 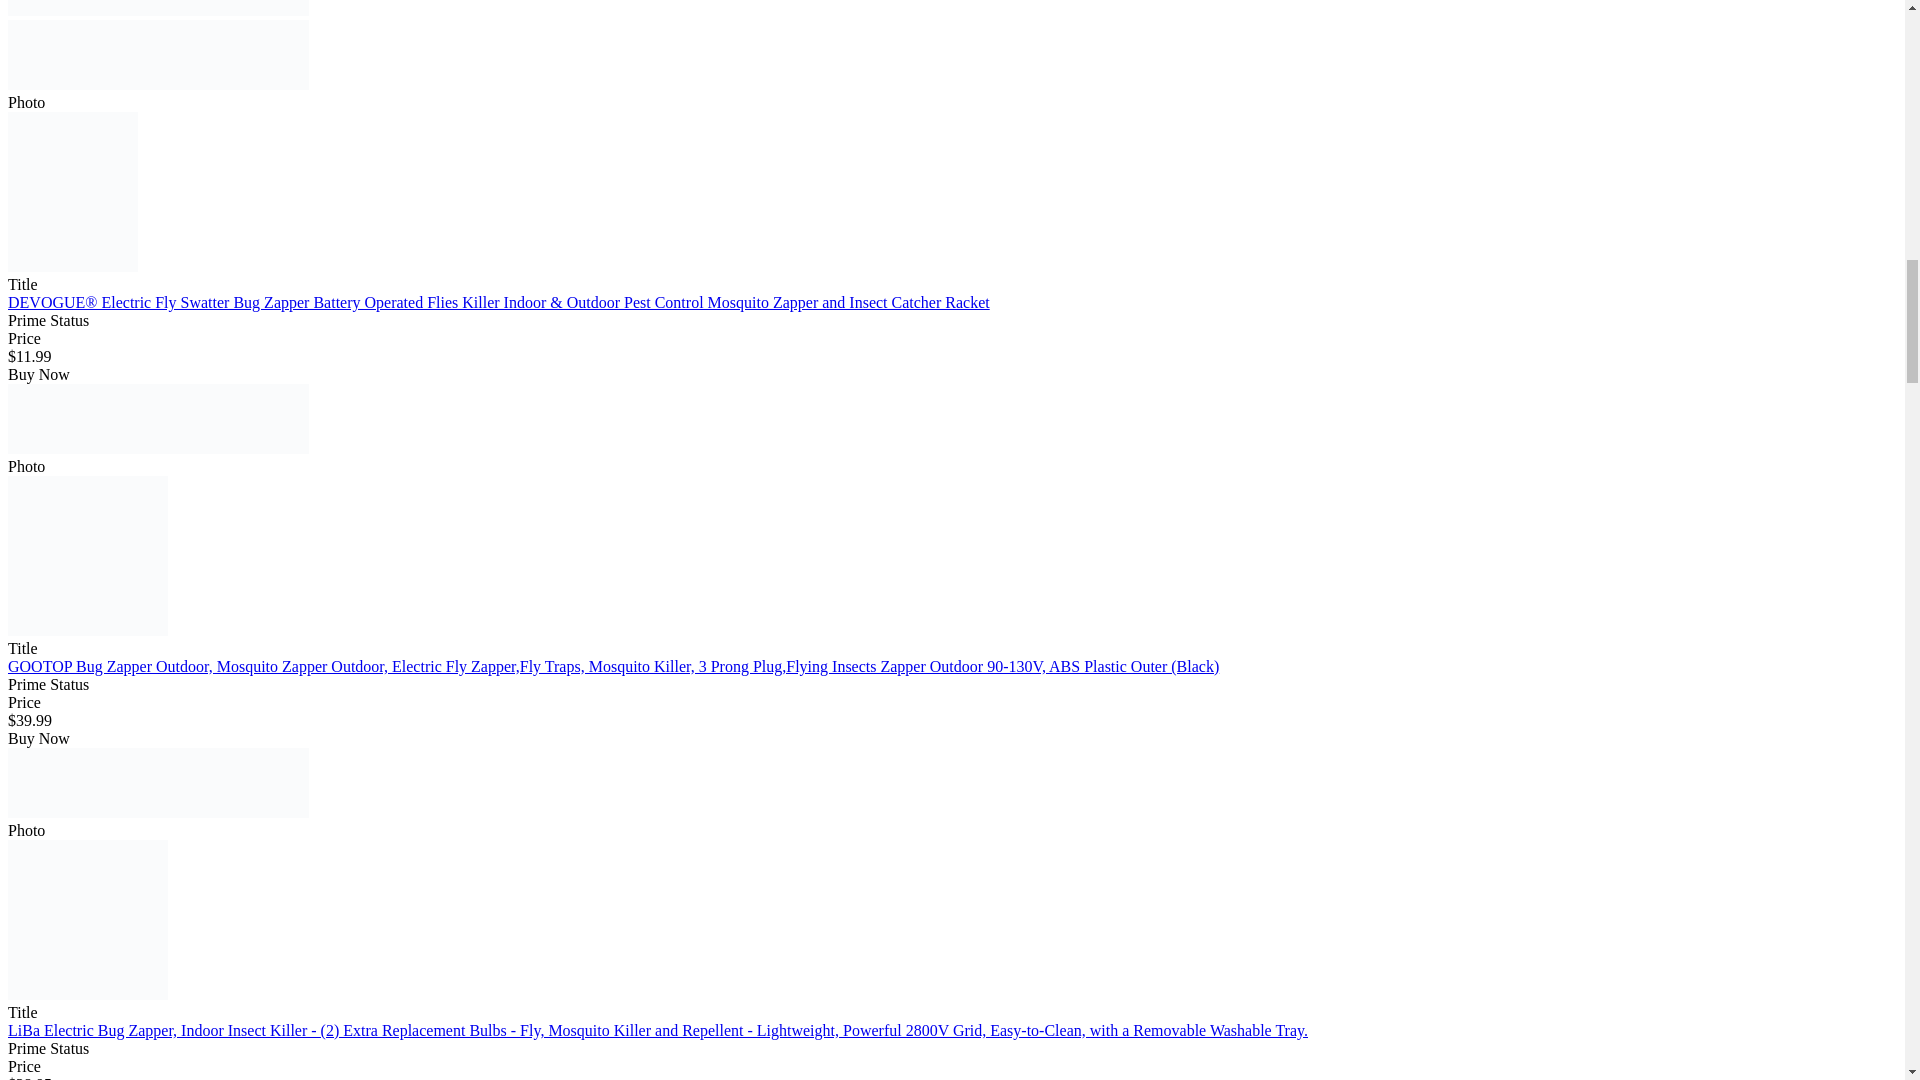 What do you see at coordinates (158, 8) in the screenshot?
I see `Buy On Amazon` at bounding box center [158, 8].